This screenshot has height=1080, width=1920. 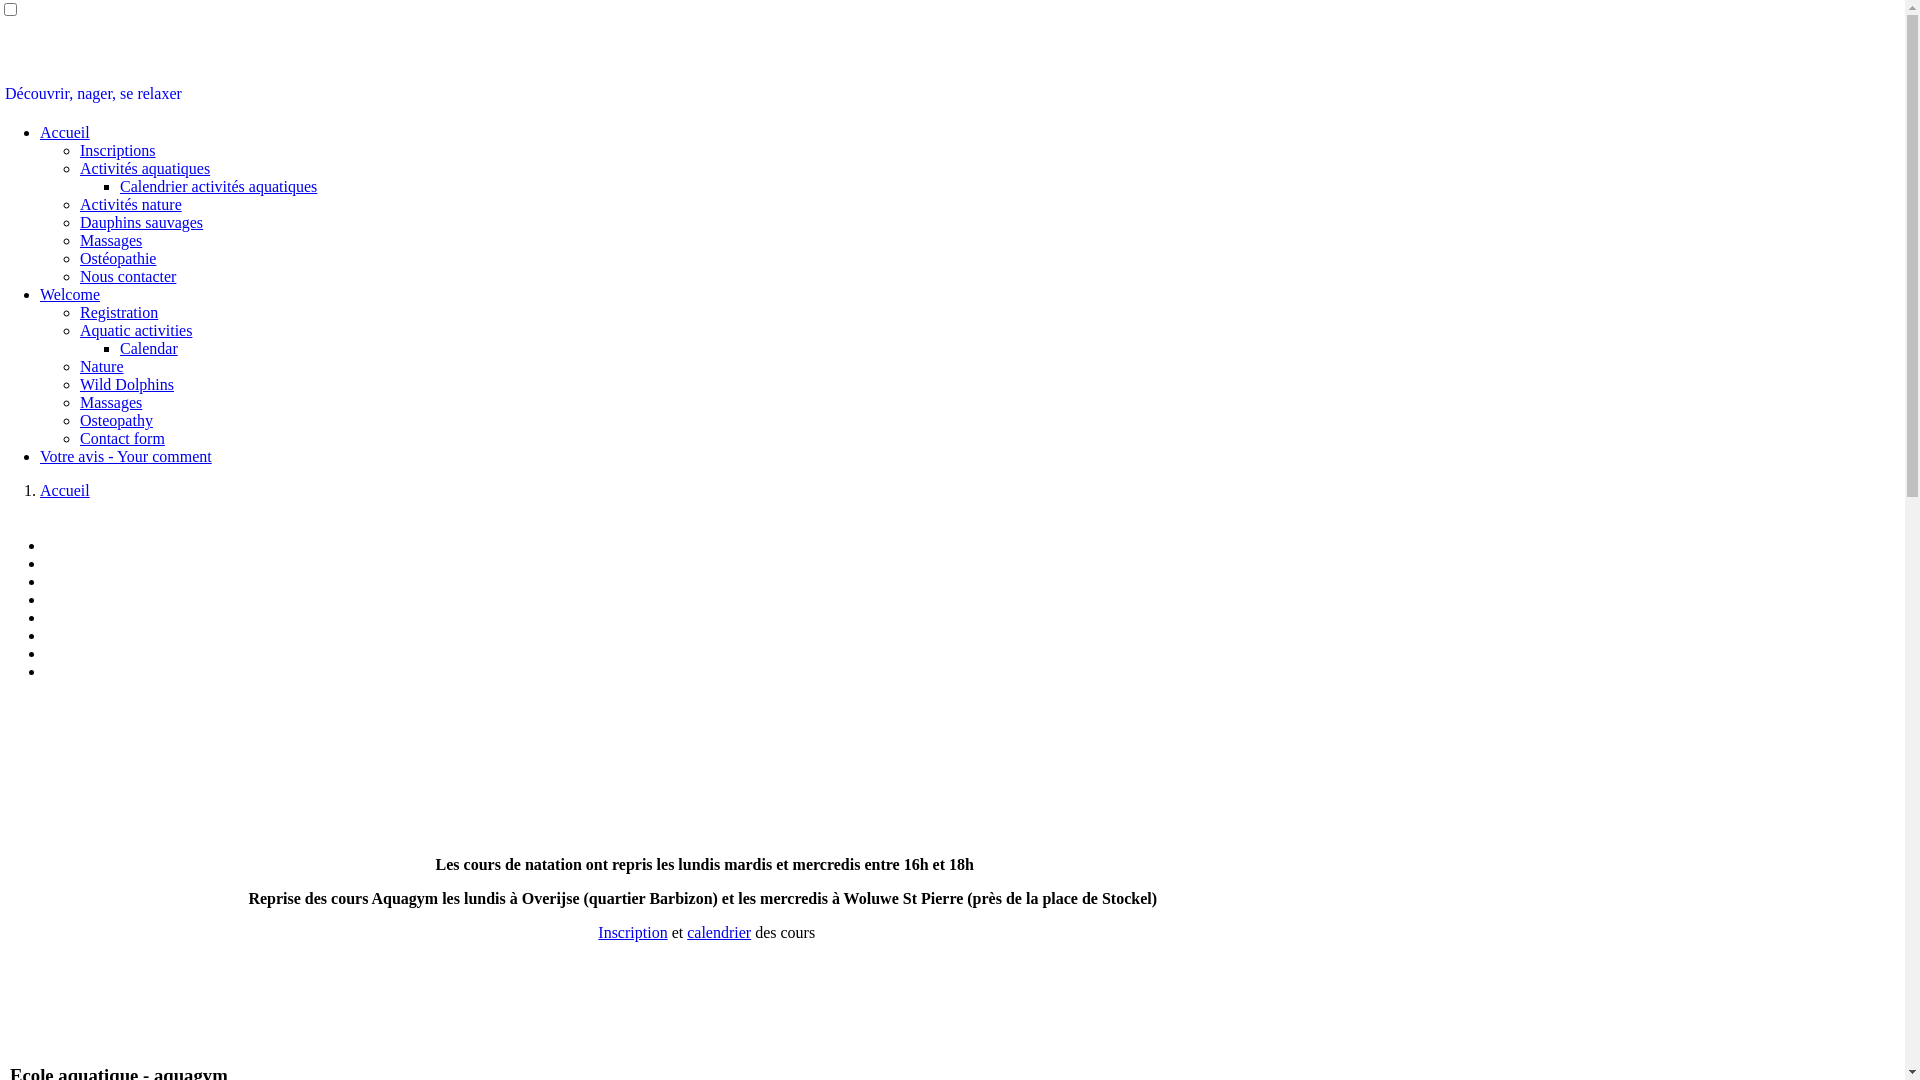 I want to click on Wild Dolphins, so click(x=127, y=384).